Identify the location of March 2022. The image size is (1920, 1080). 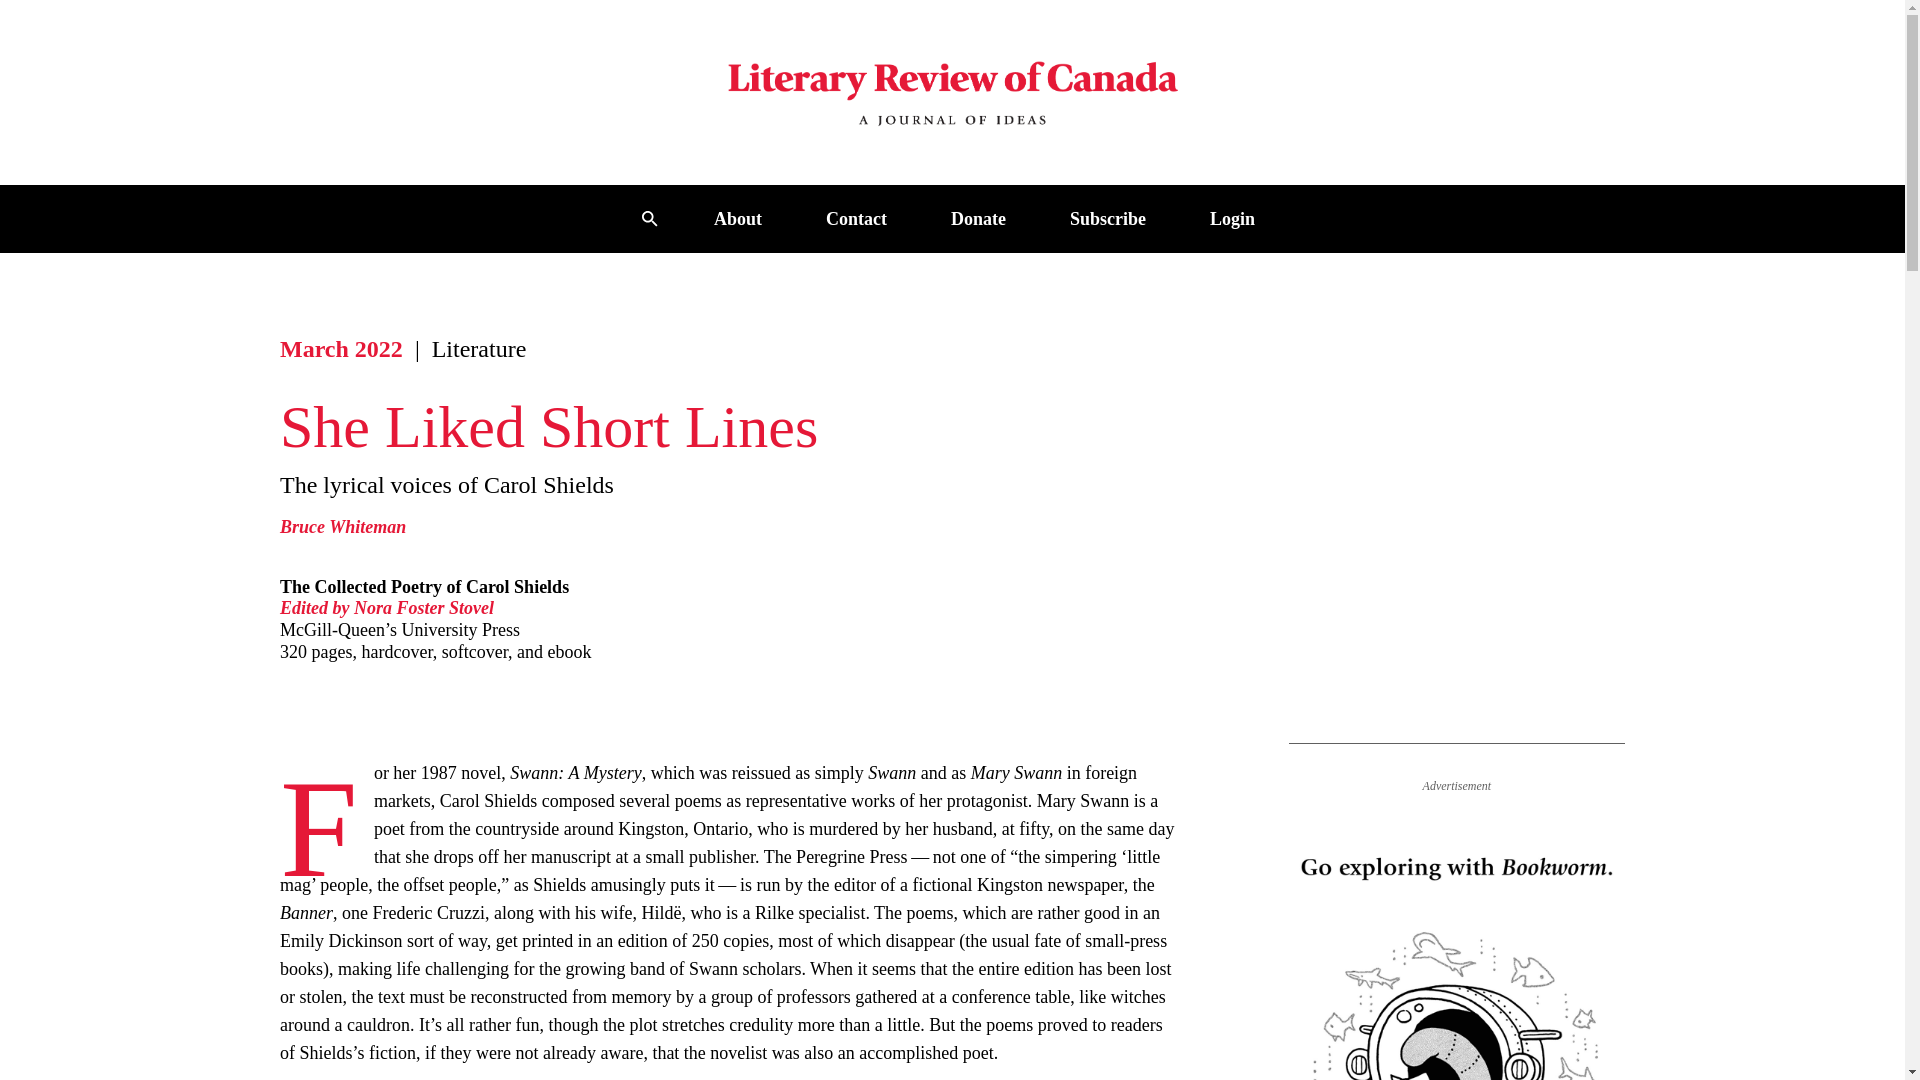
(342, 348).